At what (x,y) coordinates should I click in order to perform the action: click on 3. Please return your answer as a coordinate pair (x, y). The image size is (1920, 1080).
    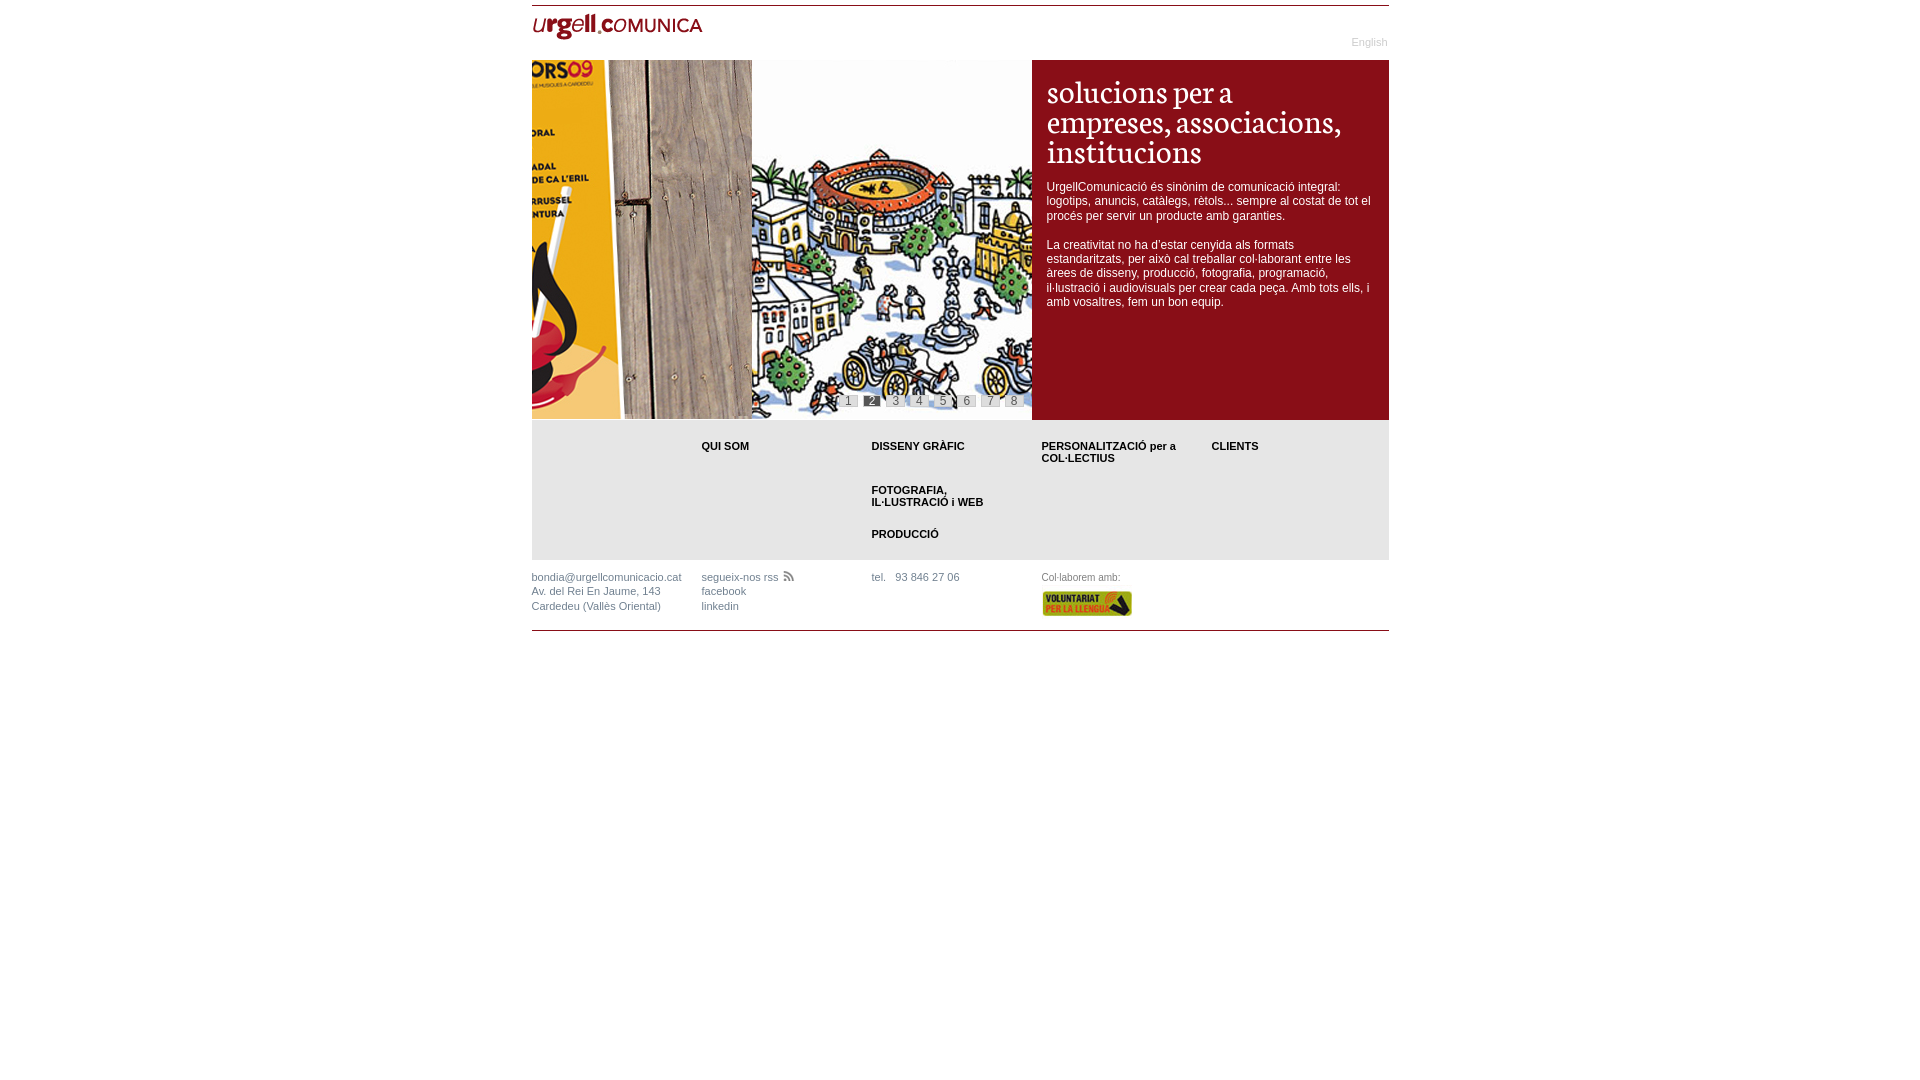
    Looking at the image, I should click on (896, 401).